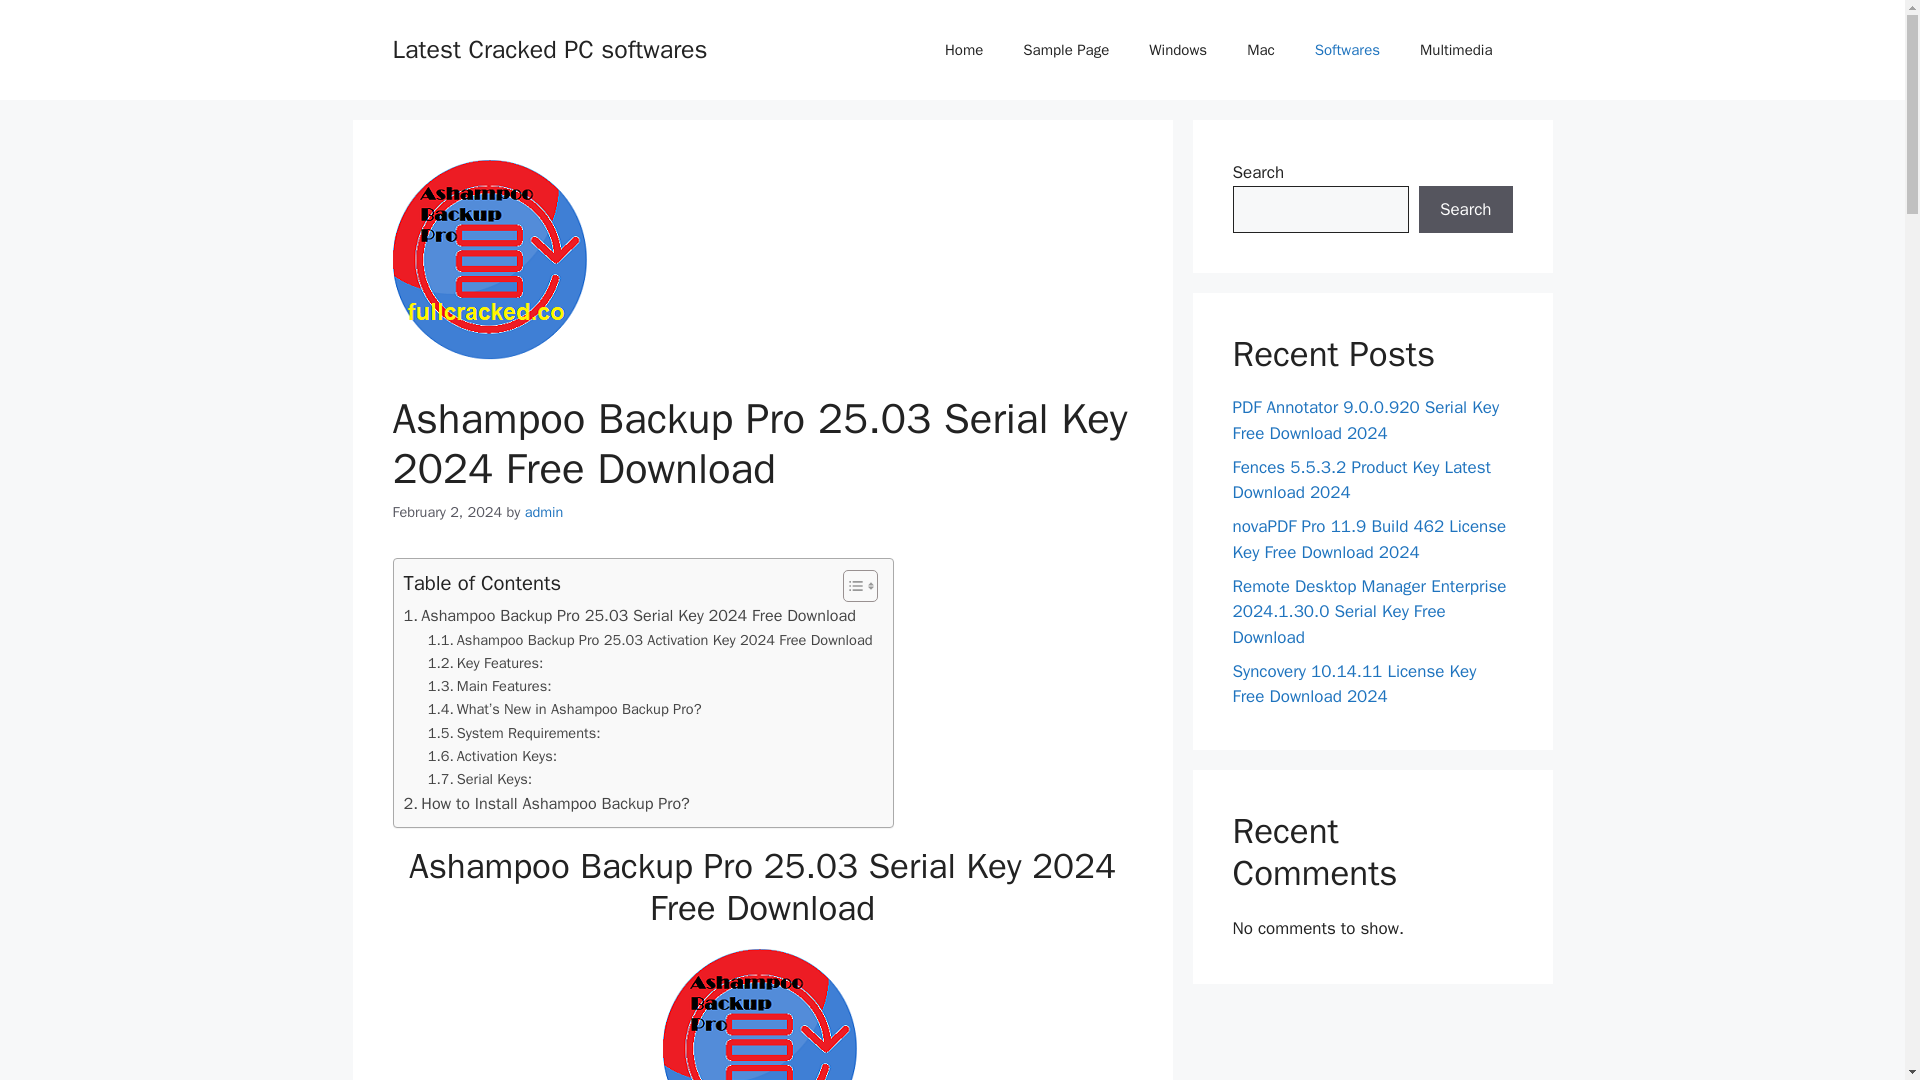 The image size is (1920, 1080). Describe the element at coordinates (964, 50) in the screenshot. I see `Home` at that location.